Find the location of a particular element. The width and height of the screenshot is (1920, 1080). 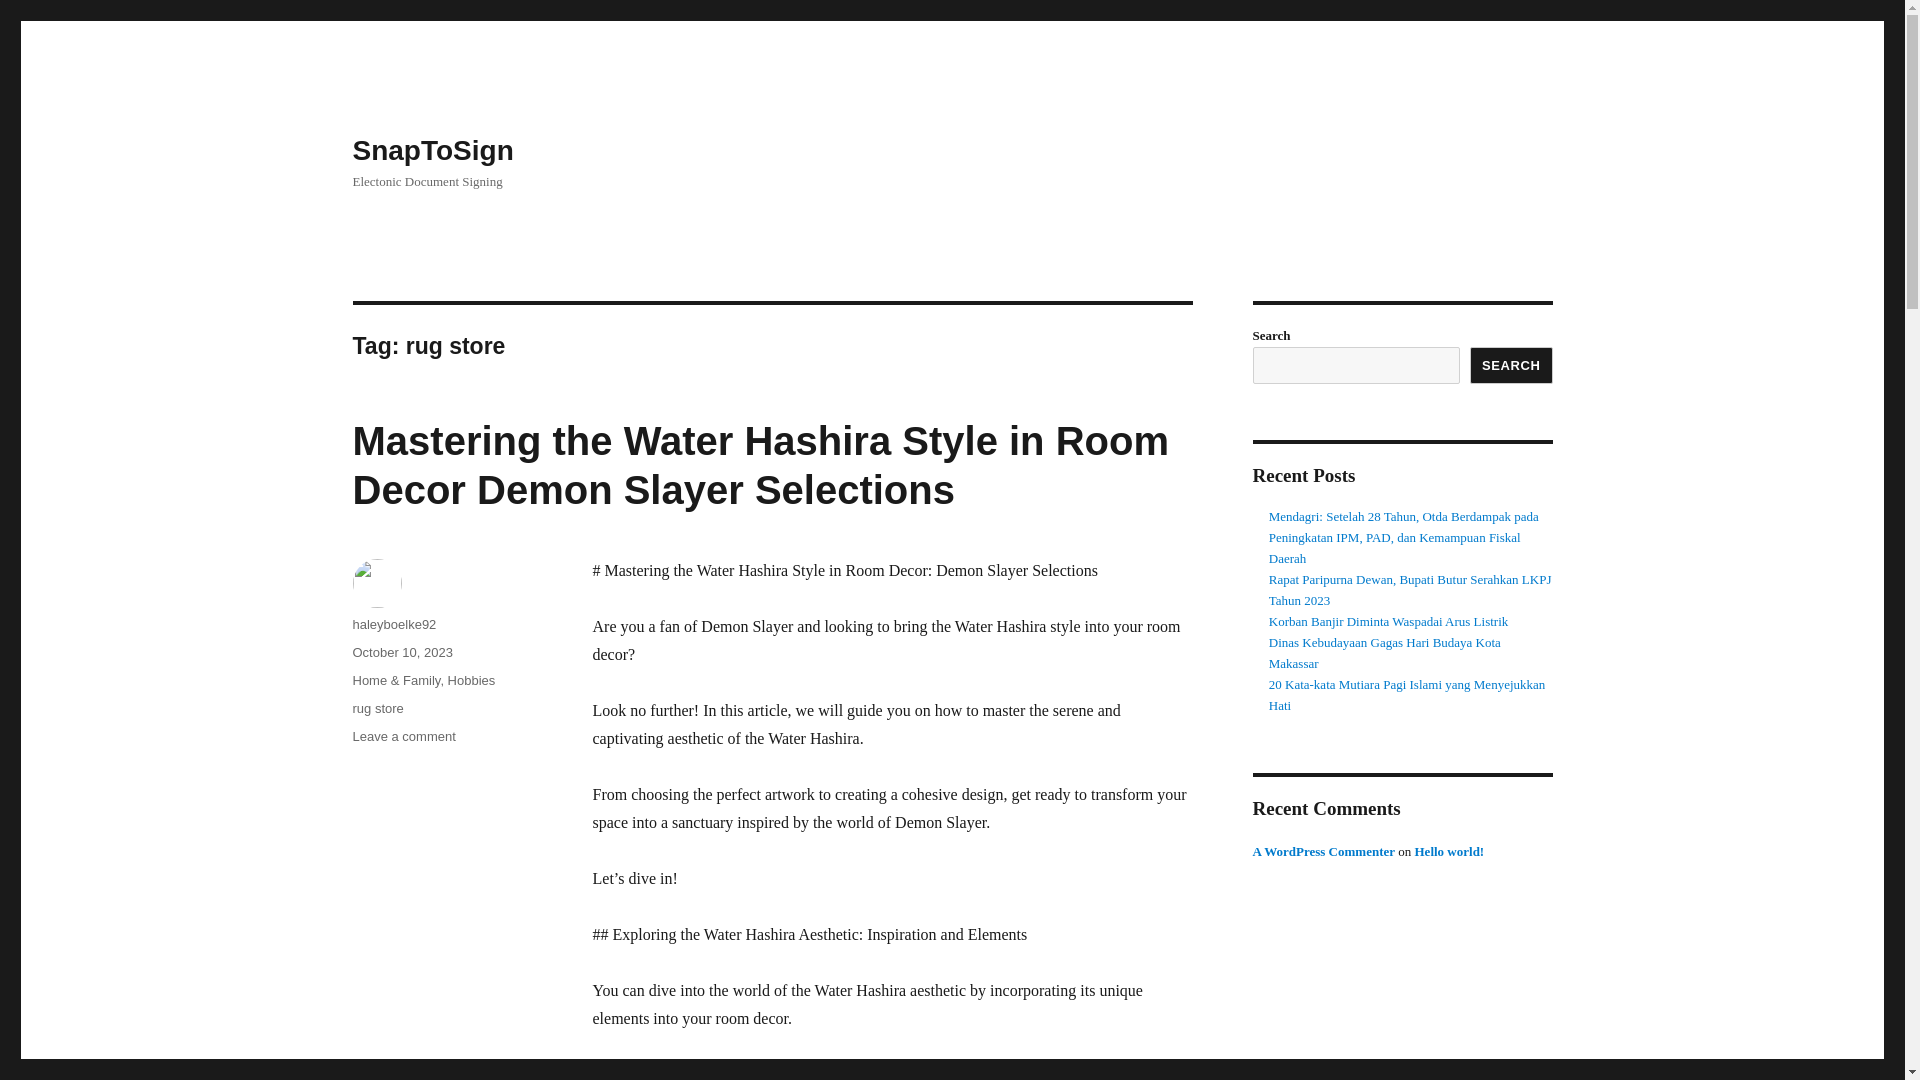

October 10, 2023 is located at coordinates (401, 652).